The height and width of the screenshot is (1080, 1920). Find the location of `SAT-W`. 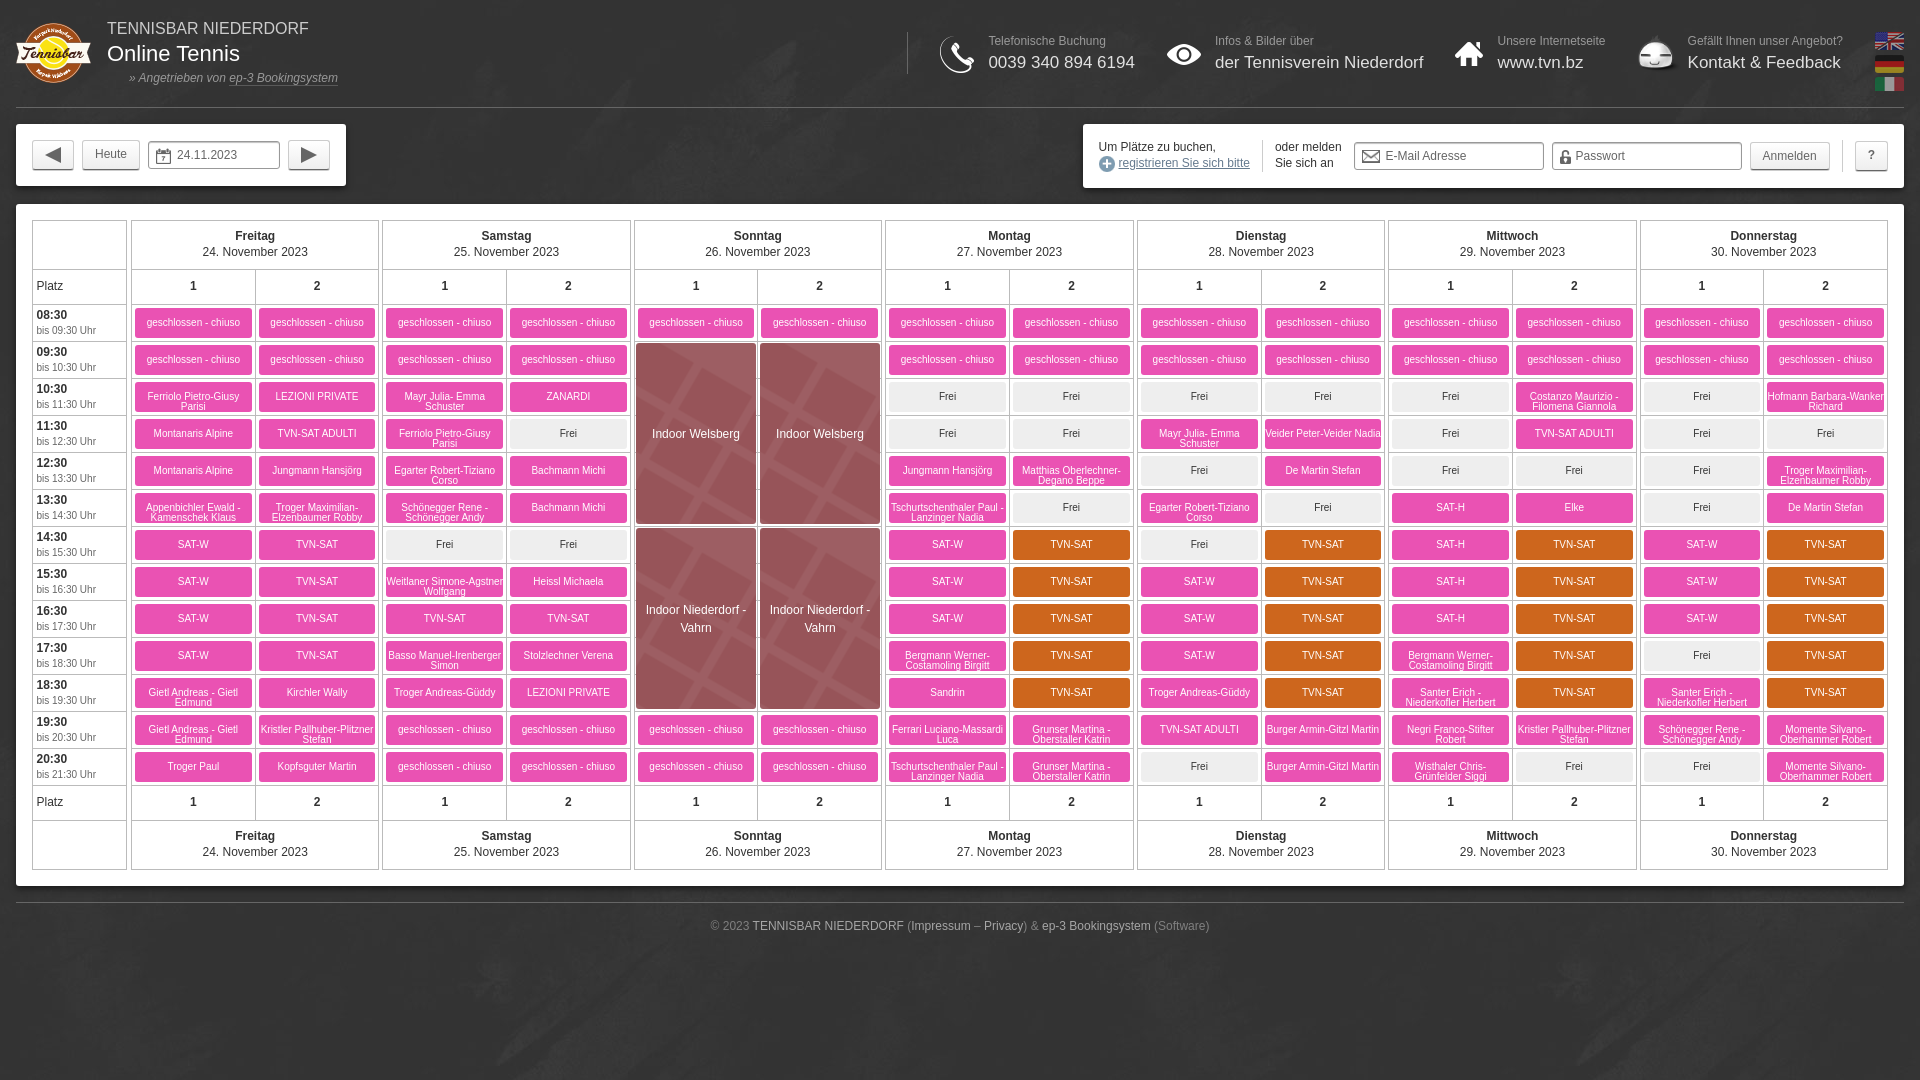

SAT-W is located at coordinates (194, 545).